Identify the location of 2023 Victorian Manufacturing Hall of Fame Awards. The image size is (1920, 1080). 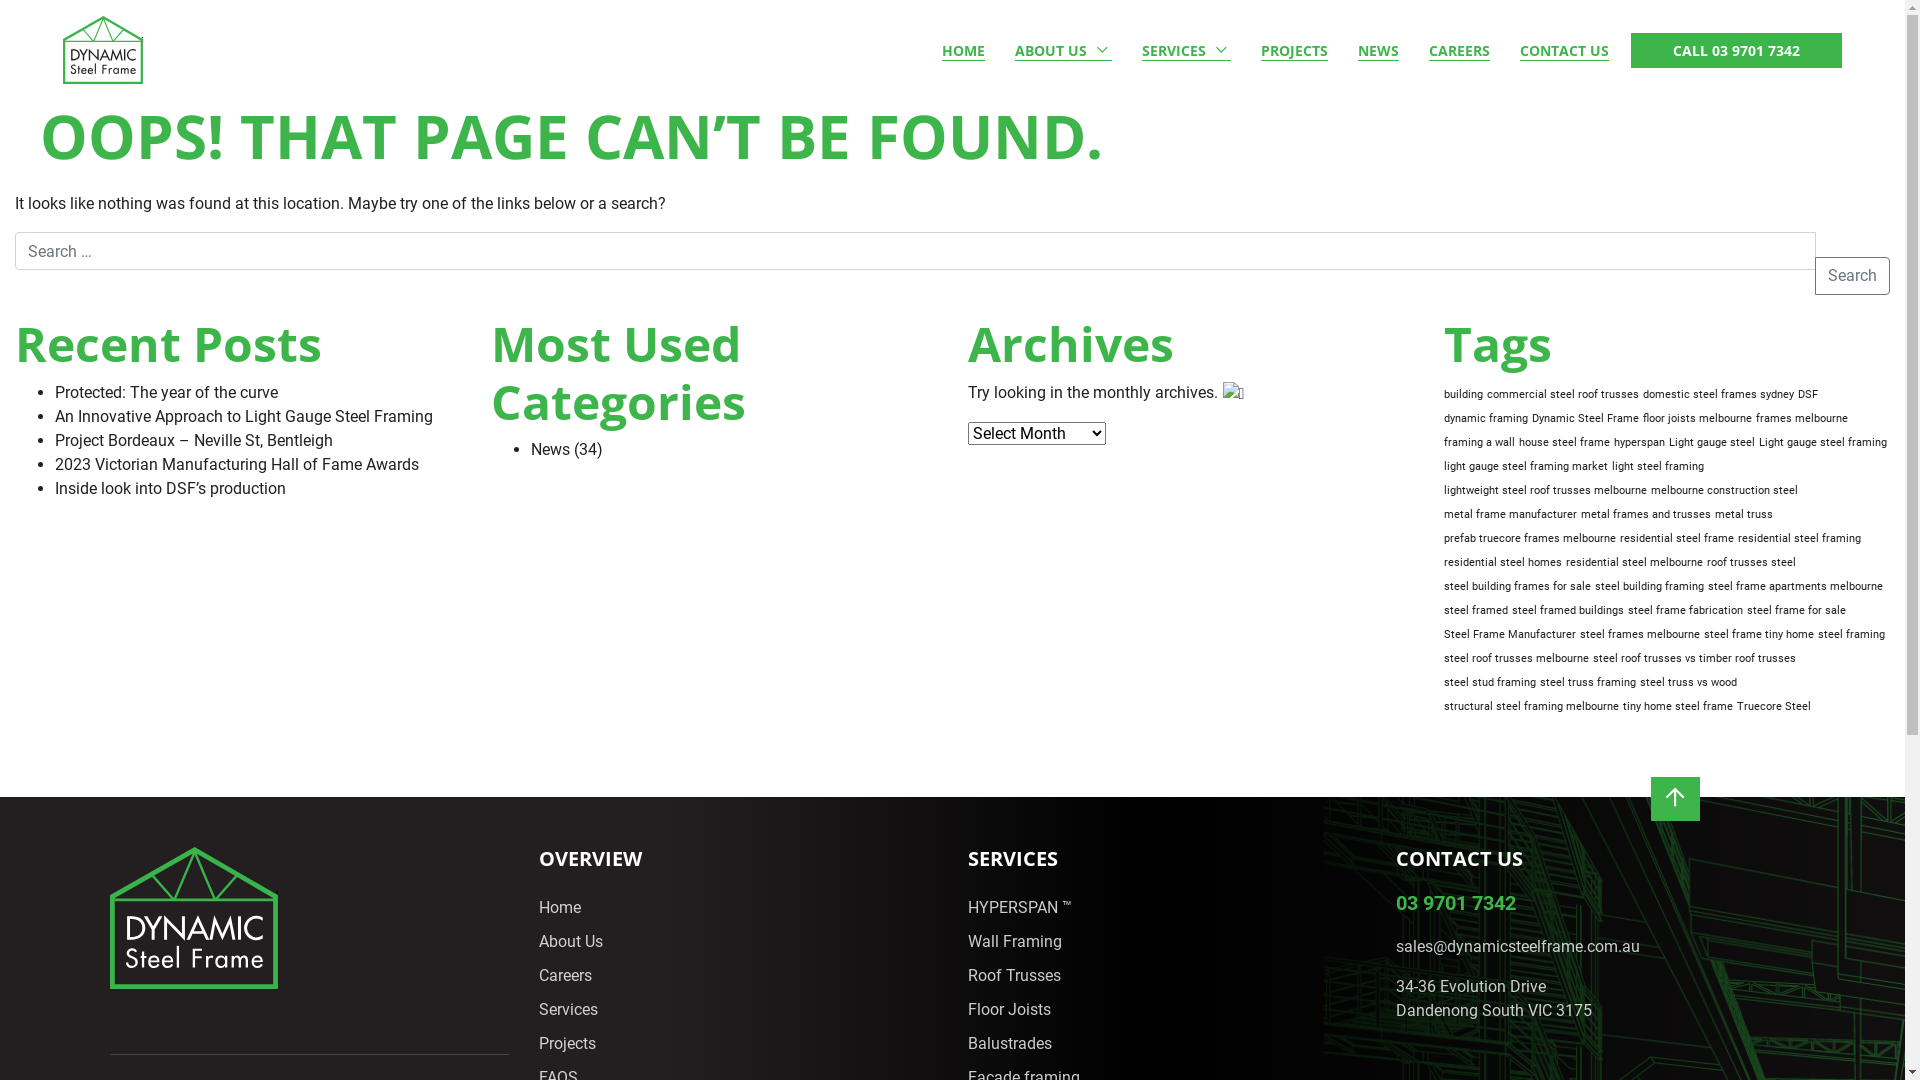
(237, 465).